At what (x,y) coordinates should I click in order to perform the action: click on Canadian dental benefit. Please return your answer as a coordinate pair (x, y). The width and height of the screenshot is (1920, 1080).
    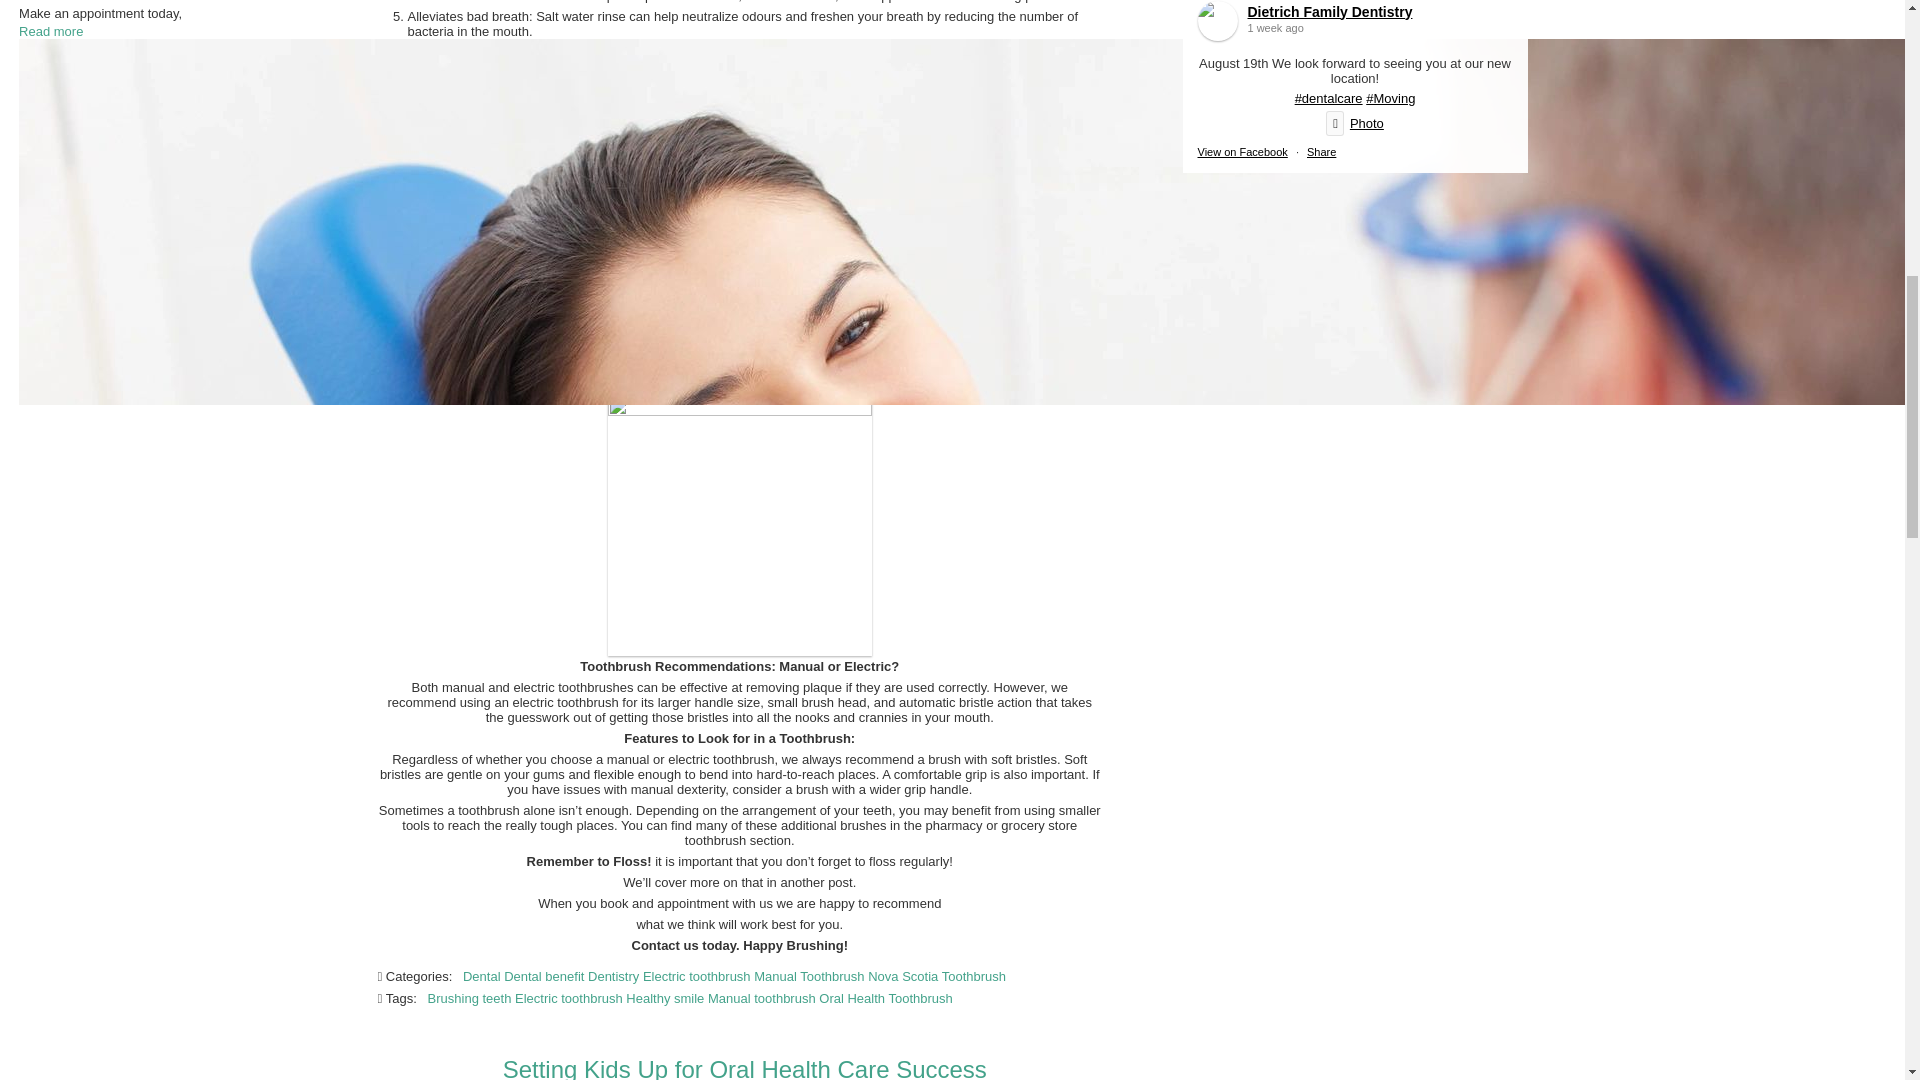
    Looking at the image, I should click on (583, 270).